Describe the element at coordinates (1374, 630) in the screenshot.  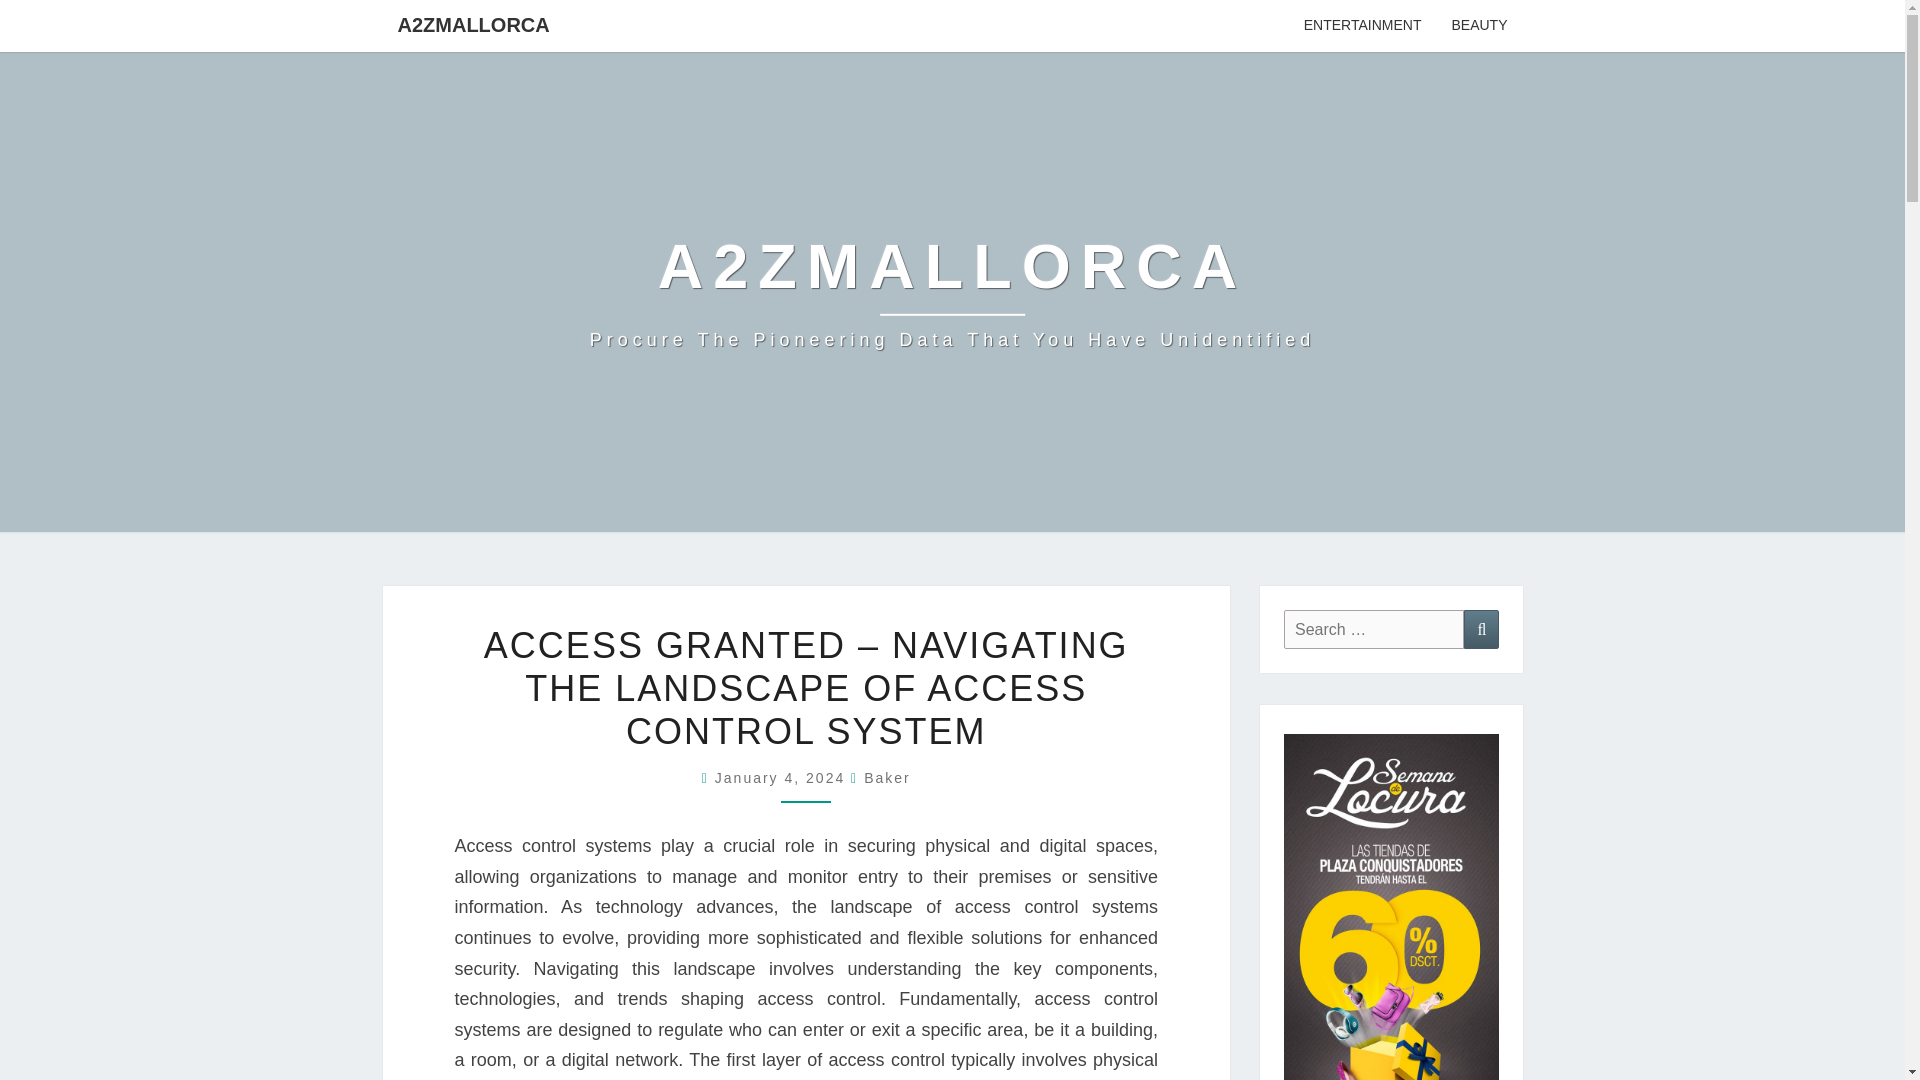
I see `Search for:` at that location.